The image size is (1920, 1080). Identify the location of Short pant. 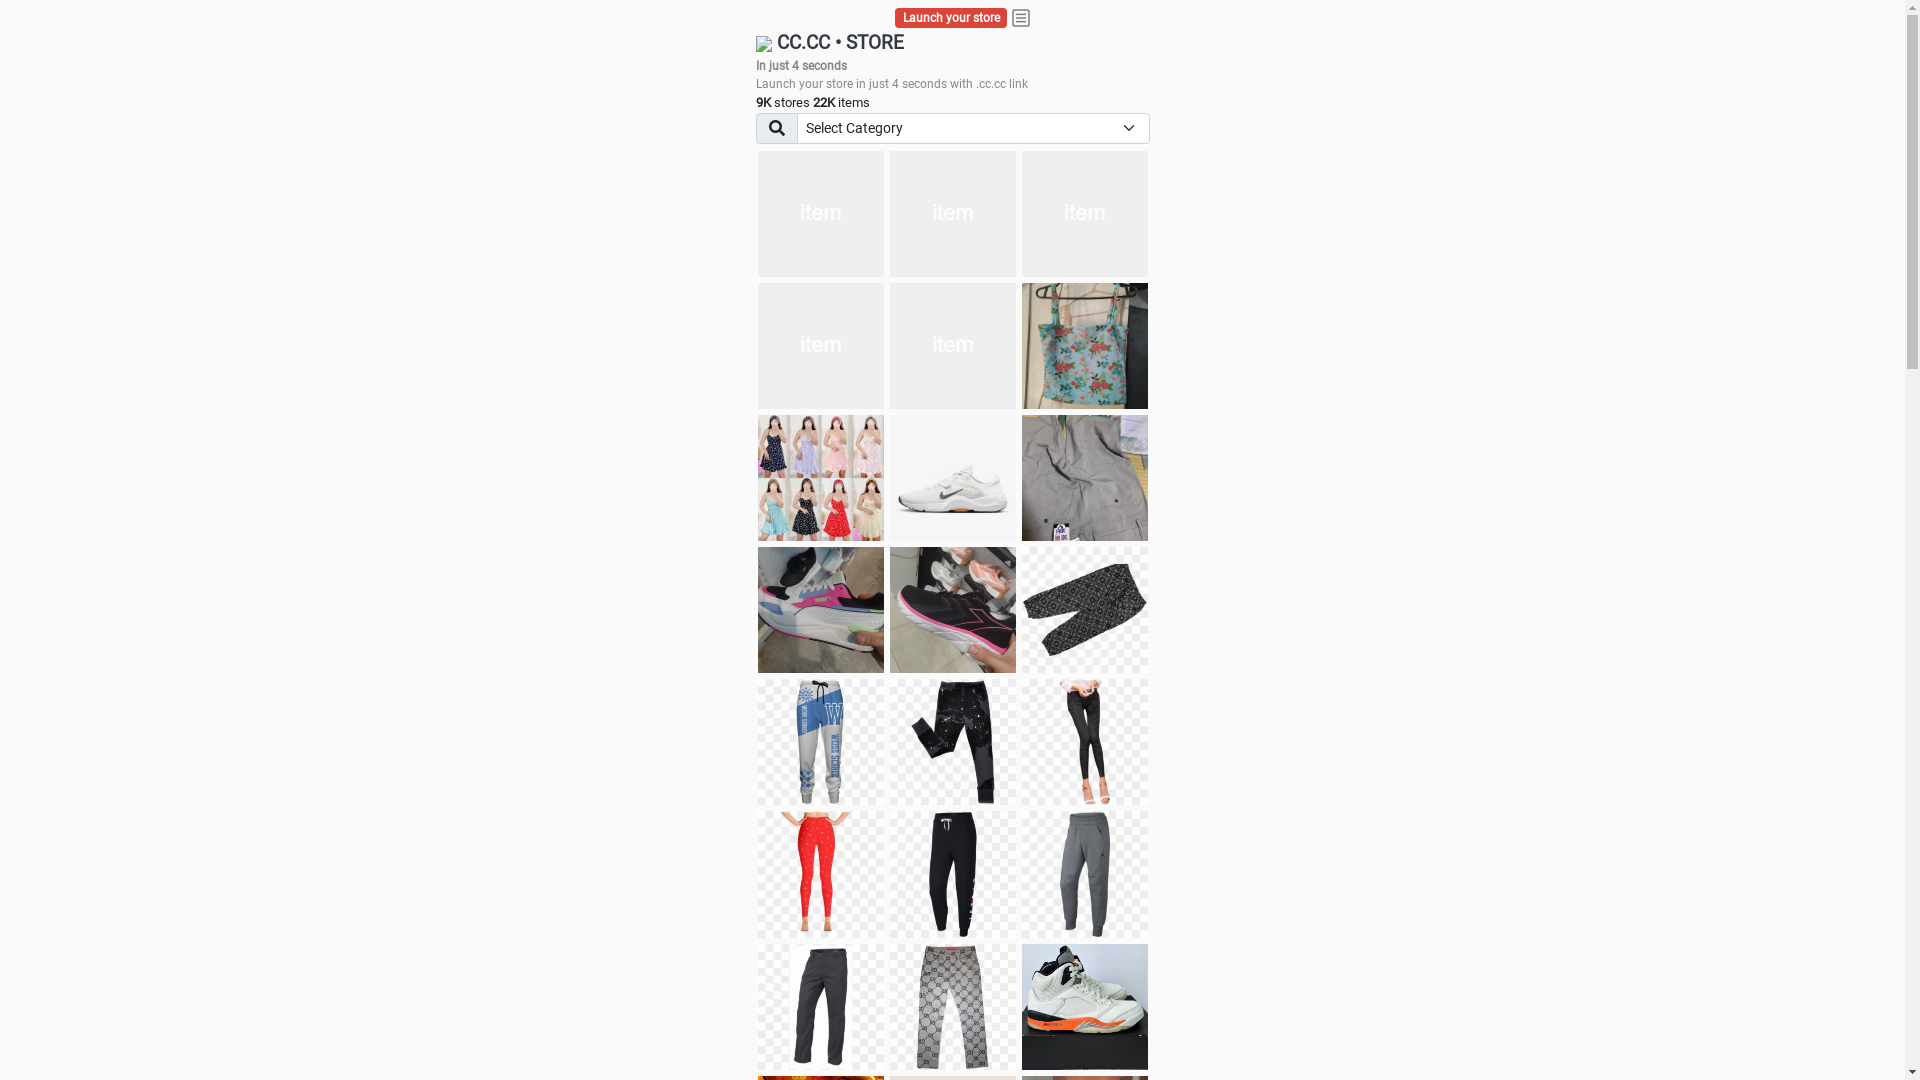
(1085, 610).